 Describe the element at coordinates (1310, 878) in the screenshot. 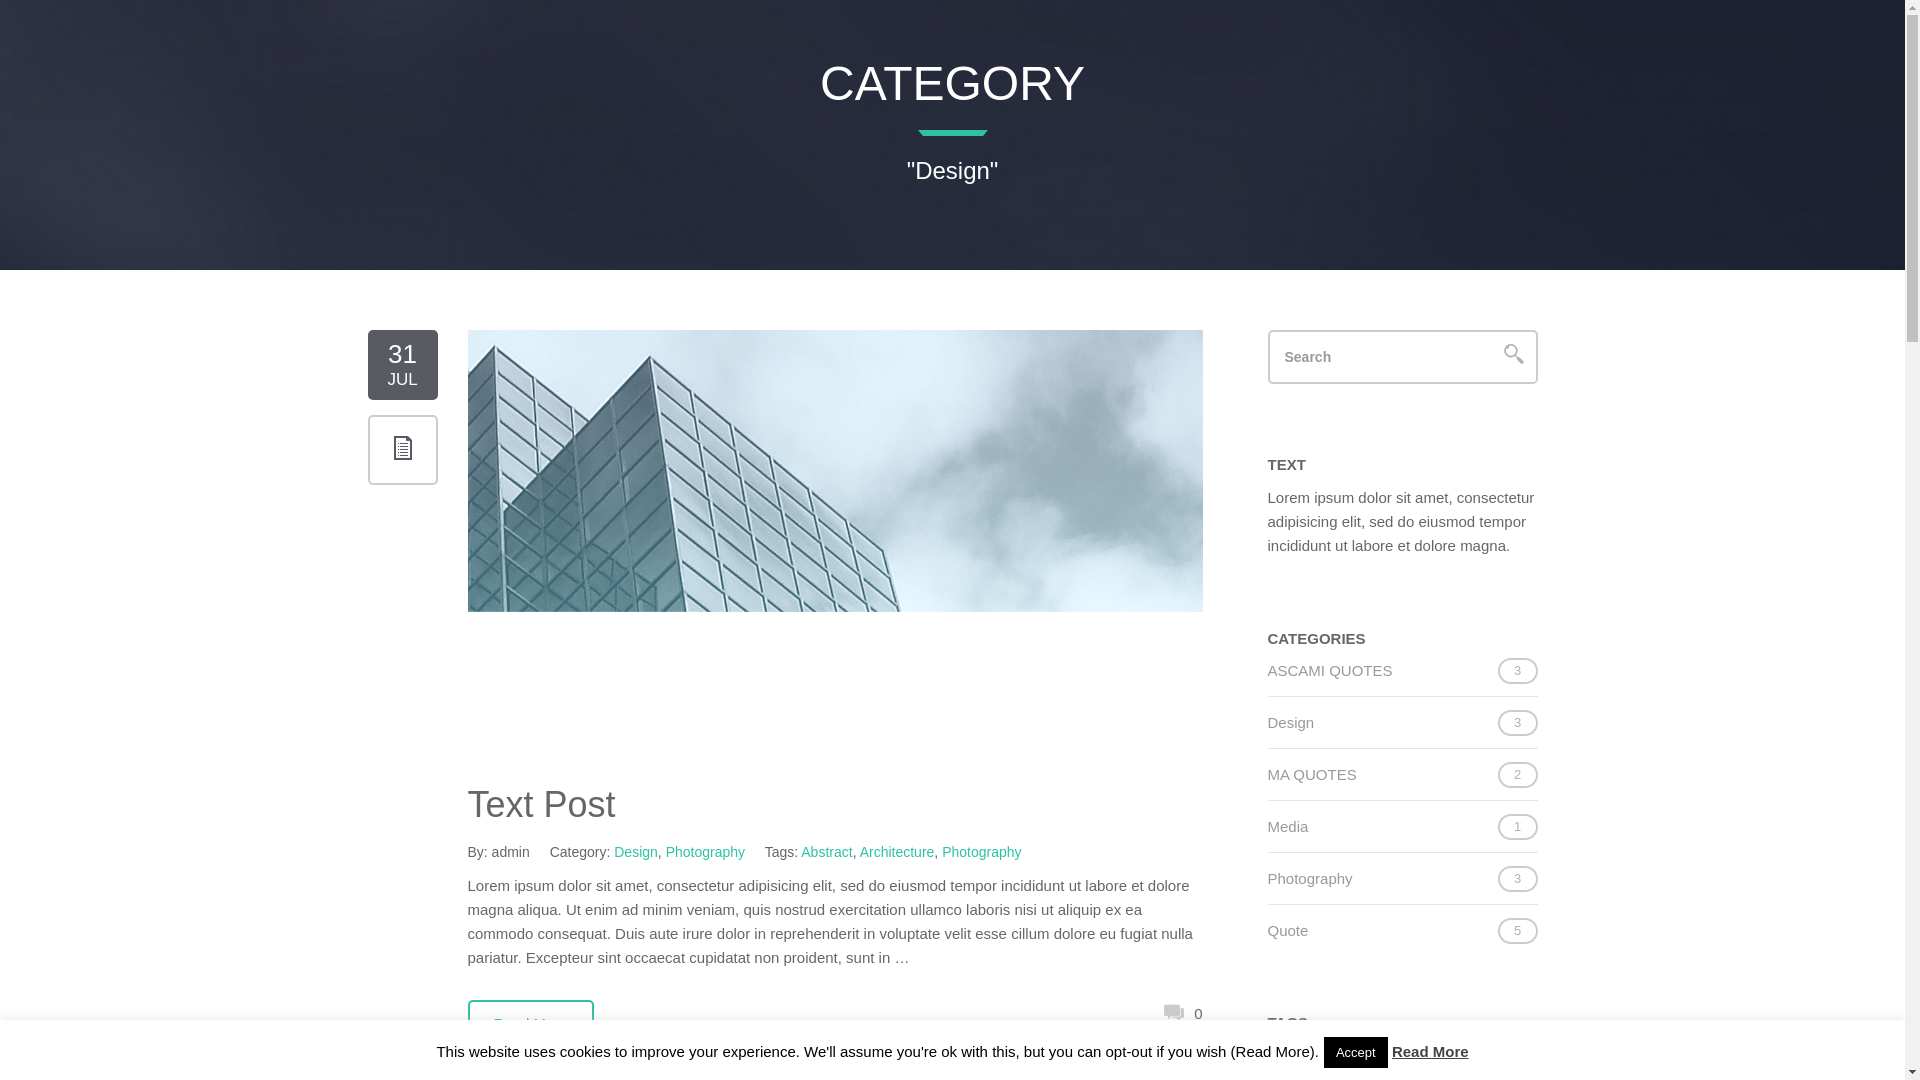

I see `Photography
3` at that location.